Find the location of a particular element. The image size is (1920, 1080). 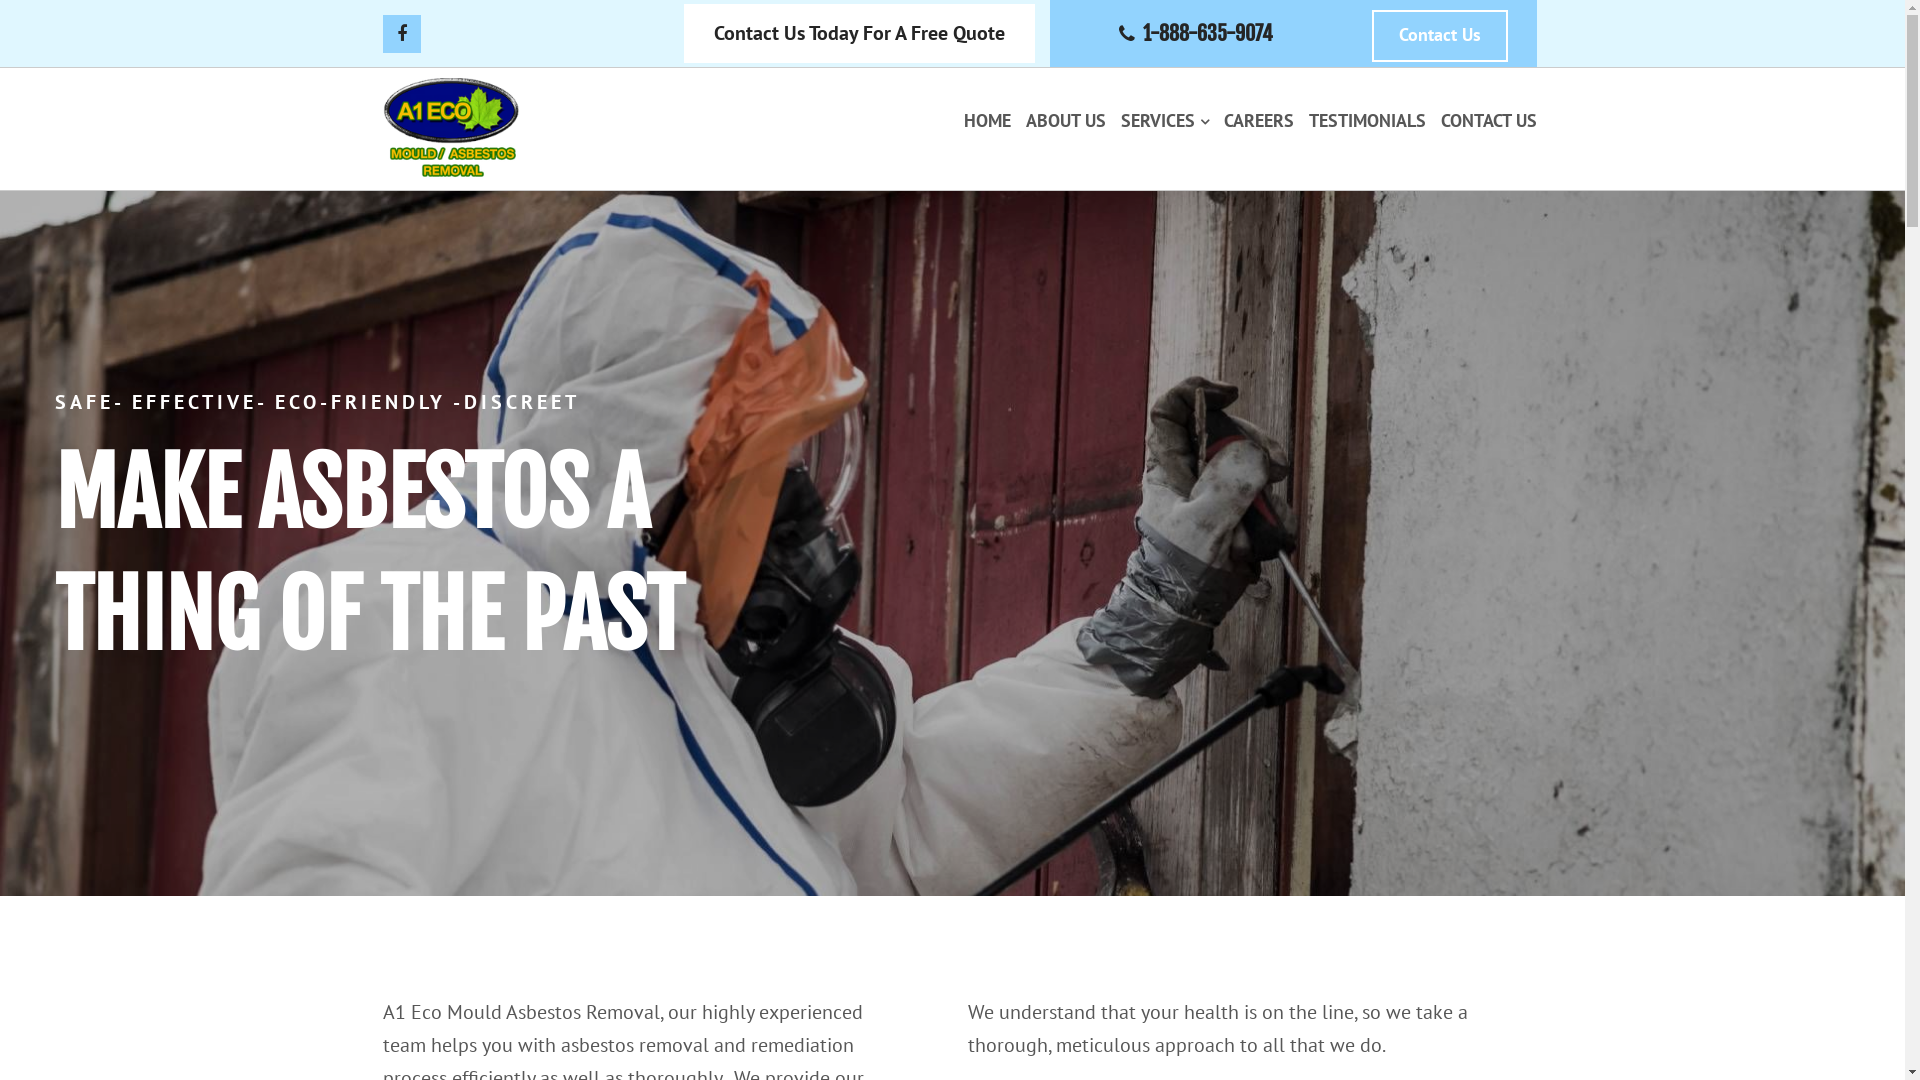

Contact Us Today For A Free Quote is located at coordinates (860, 34).